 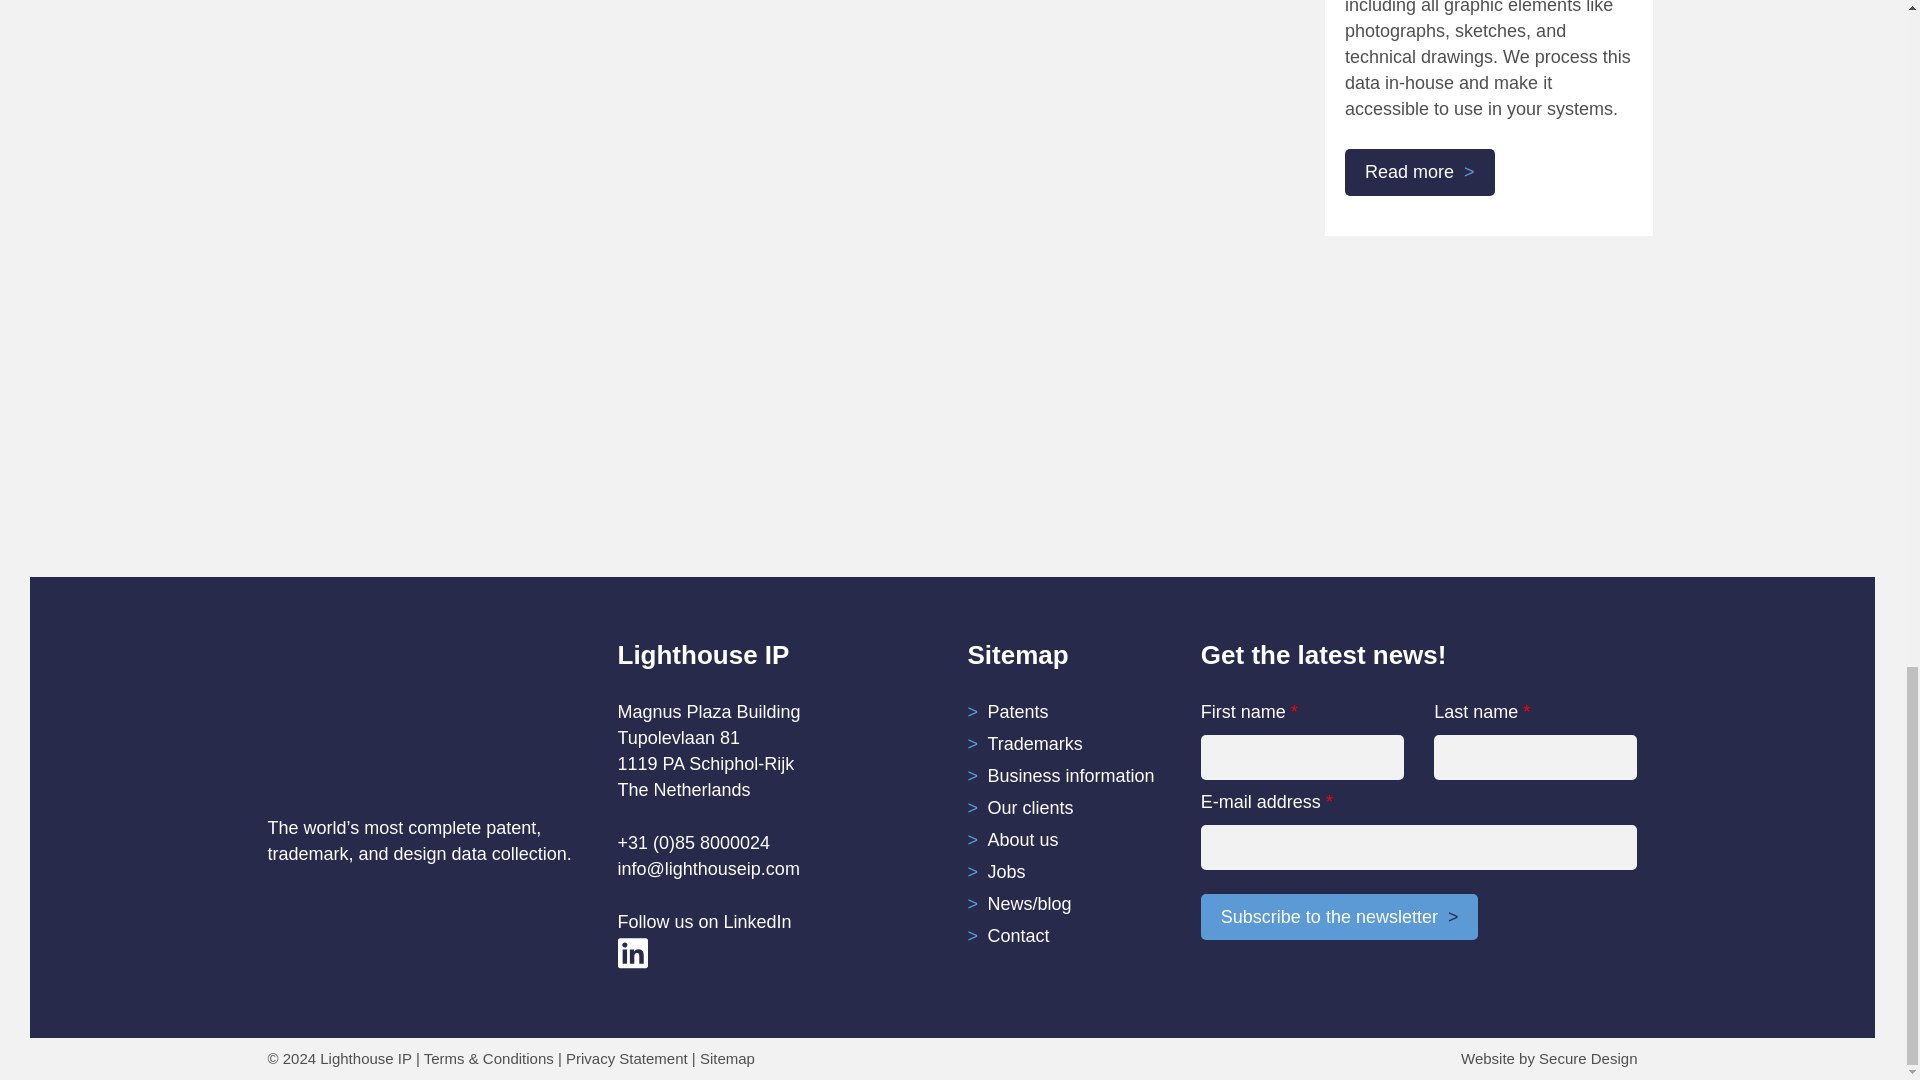 What do you see at coordinates (1072, 776) in the screenshot?
I see `Business information` at bounding box center [1072, 776].